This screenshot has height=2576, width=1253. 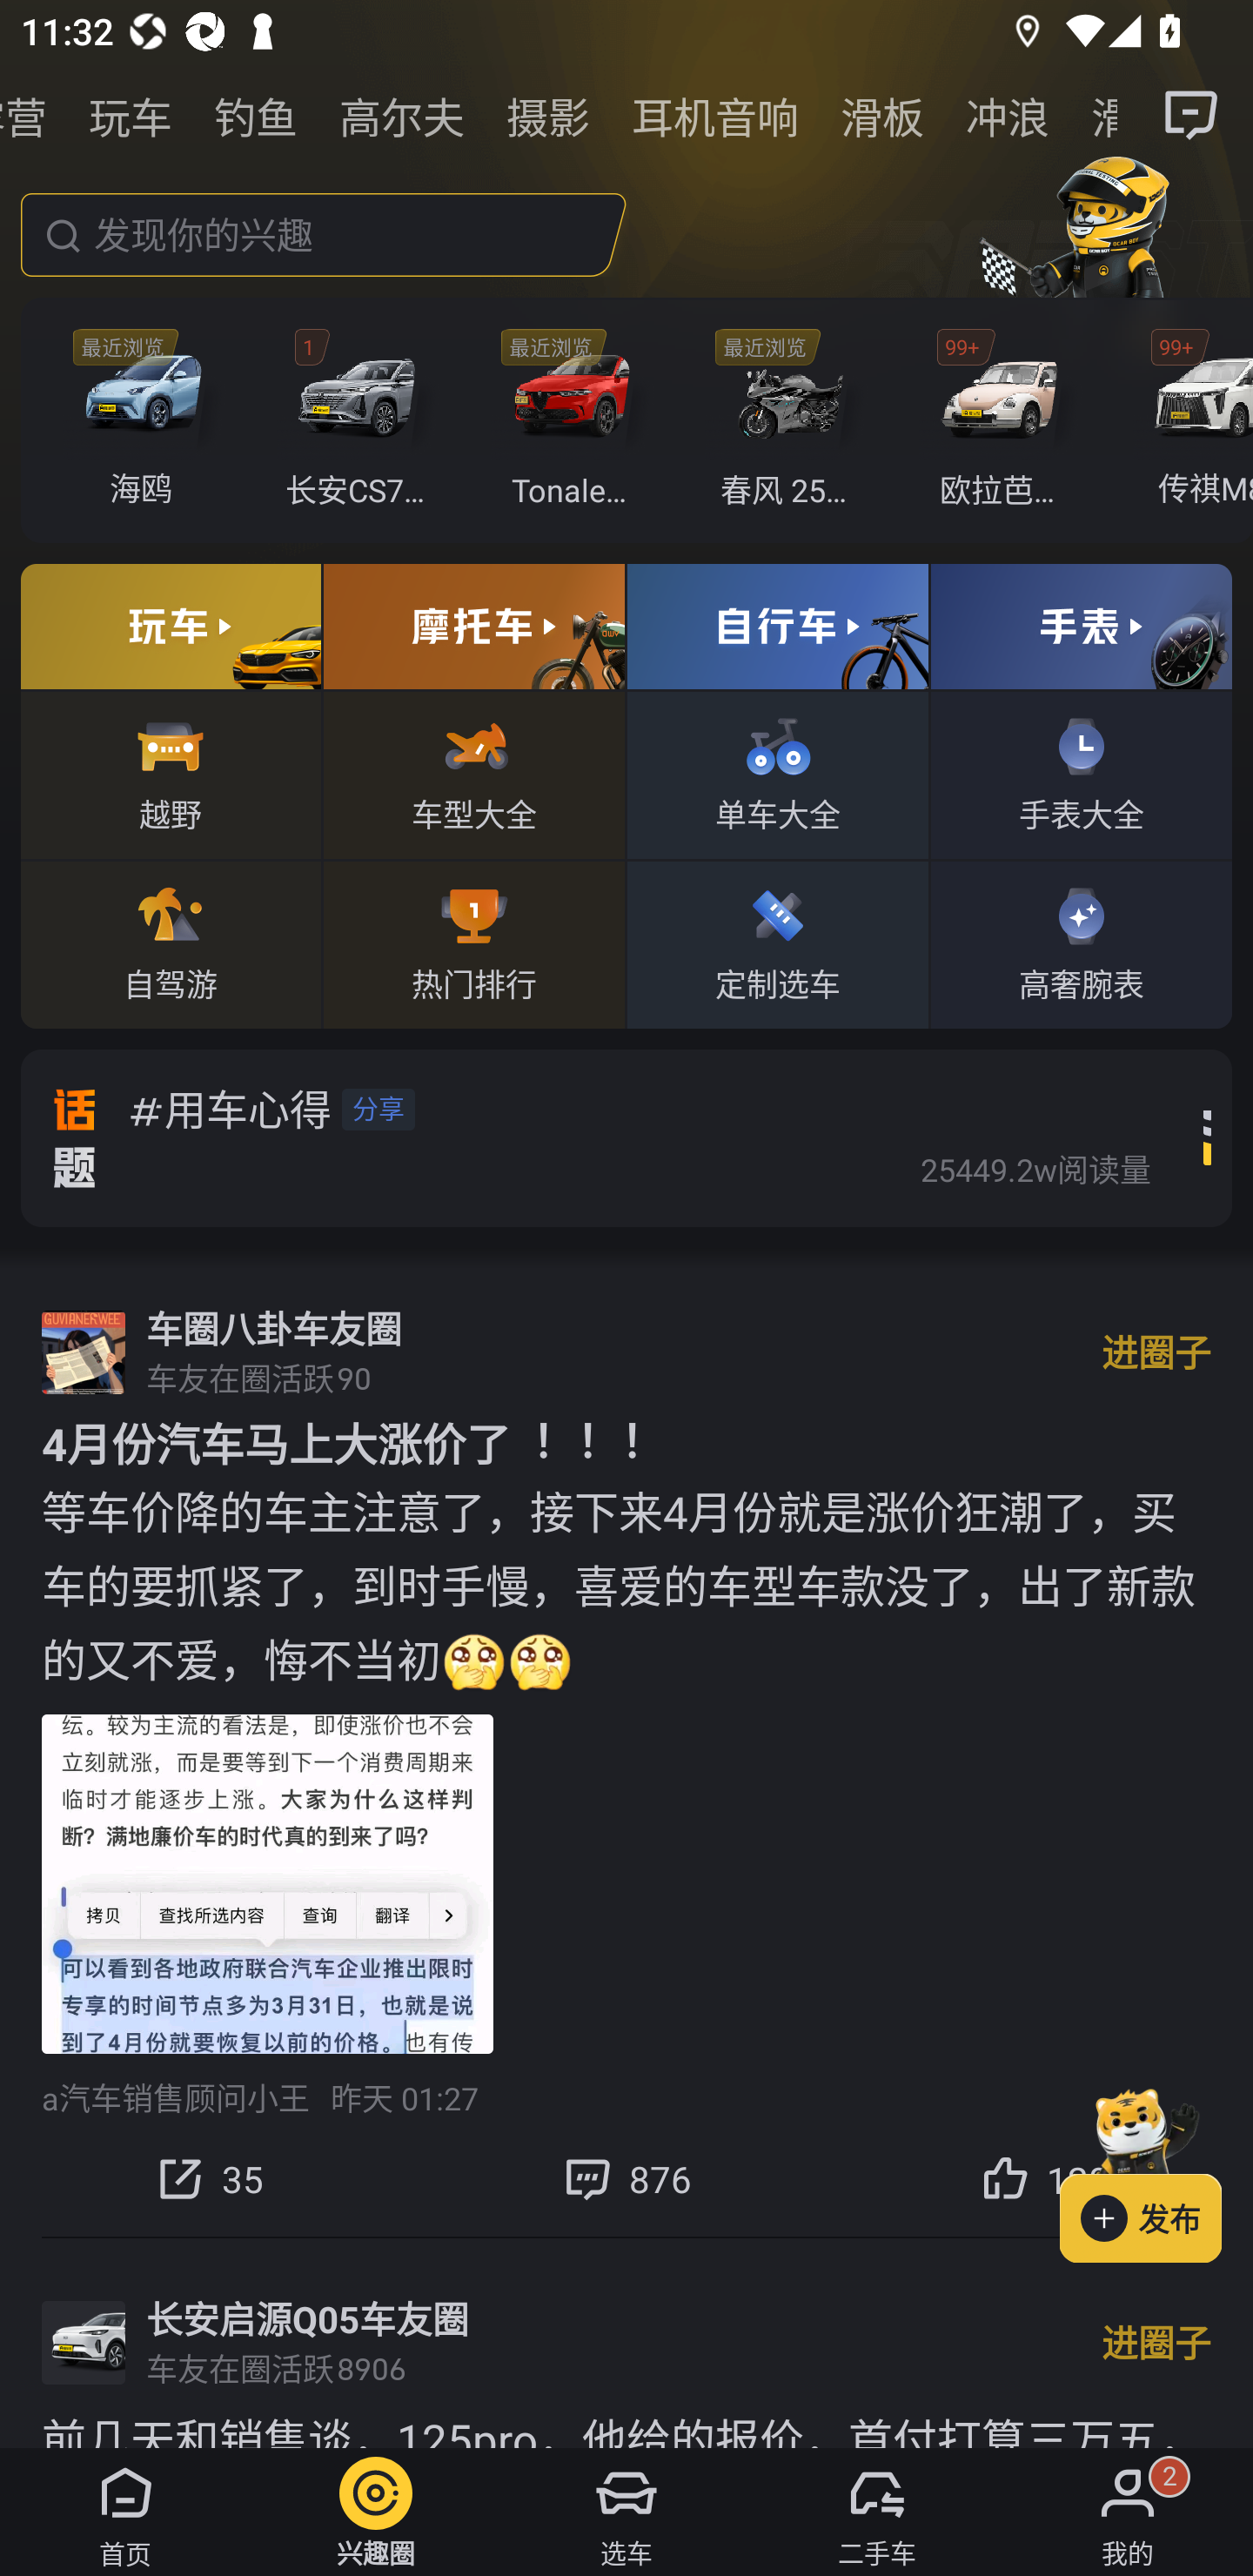 I want to click on 1 长安CS75 PLUS, so click(x=362, y=421).